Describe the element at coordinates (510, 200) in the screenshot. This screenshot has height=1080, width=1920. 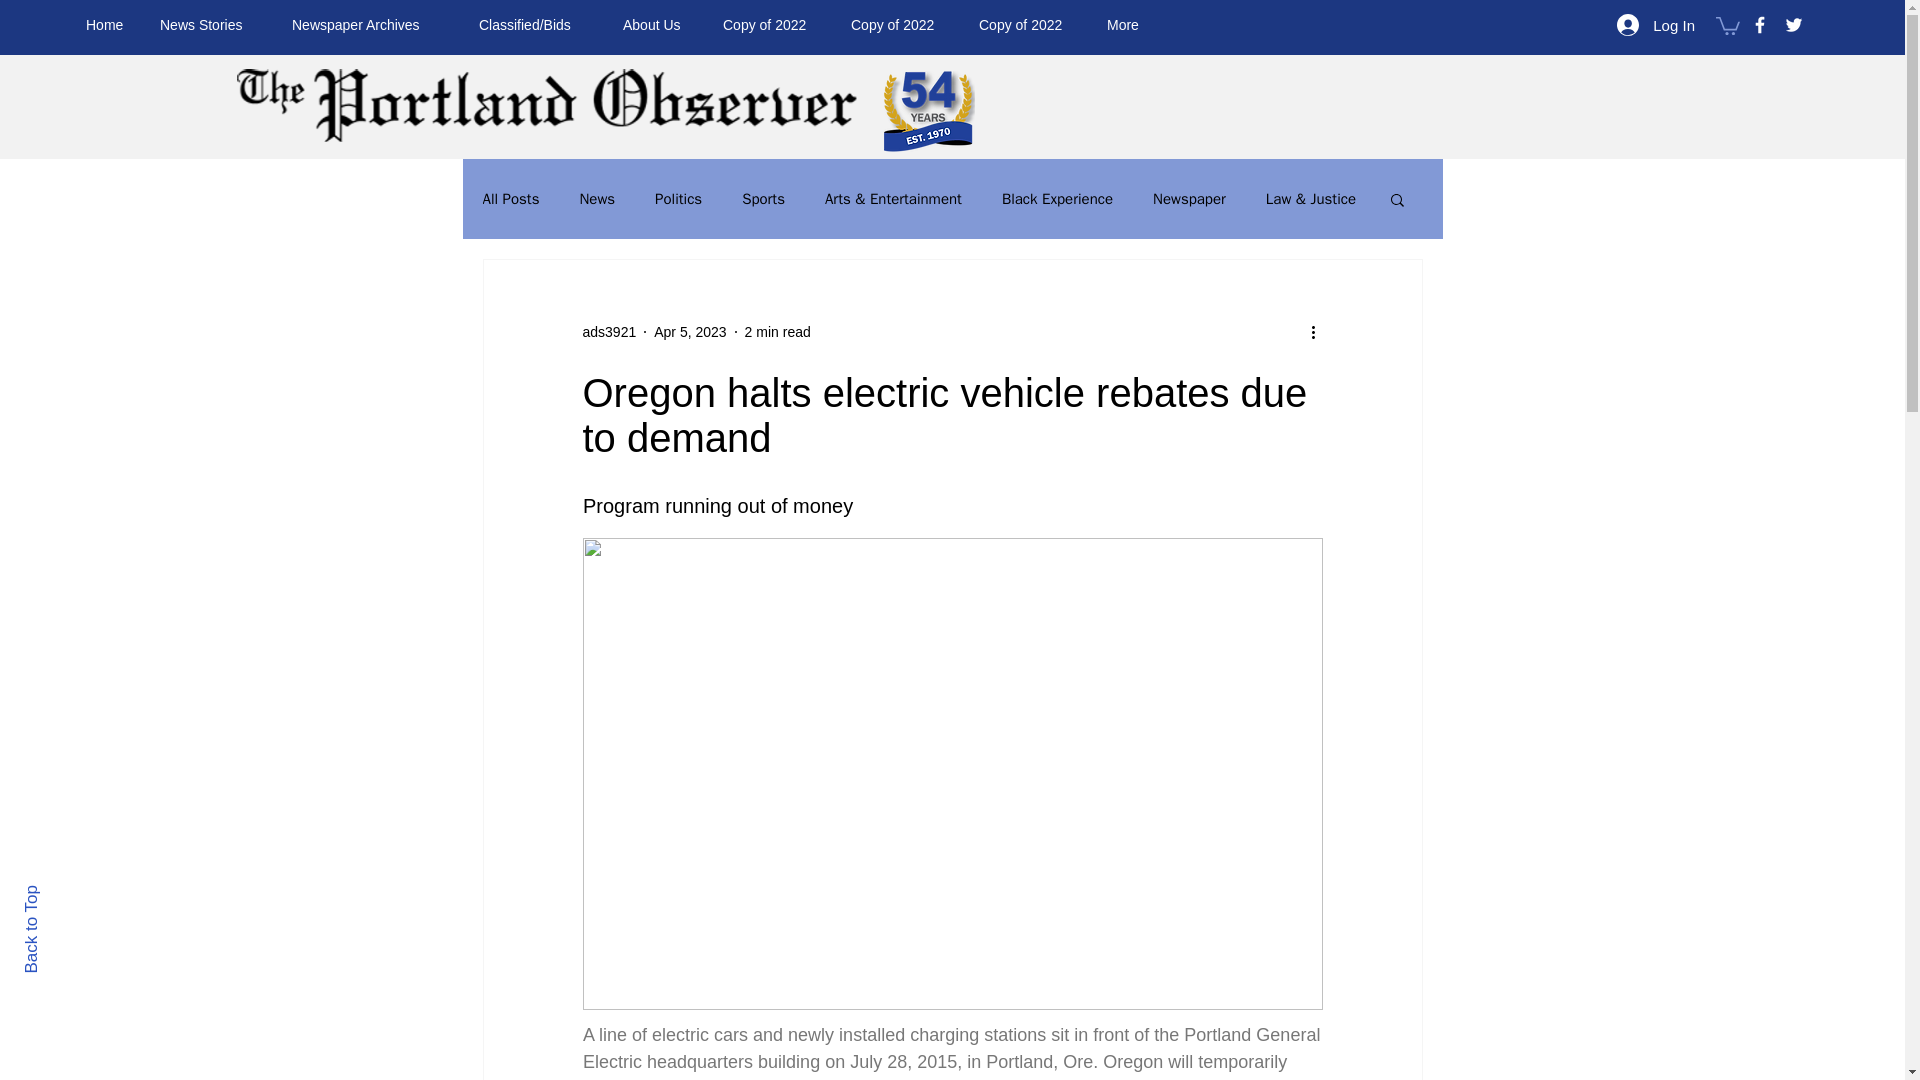
I see `All Posts` at that location.